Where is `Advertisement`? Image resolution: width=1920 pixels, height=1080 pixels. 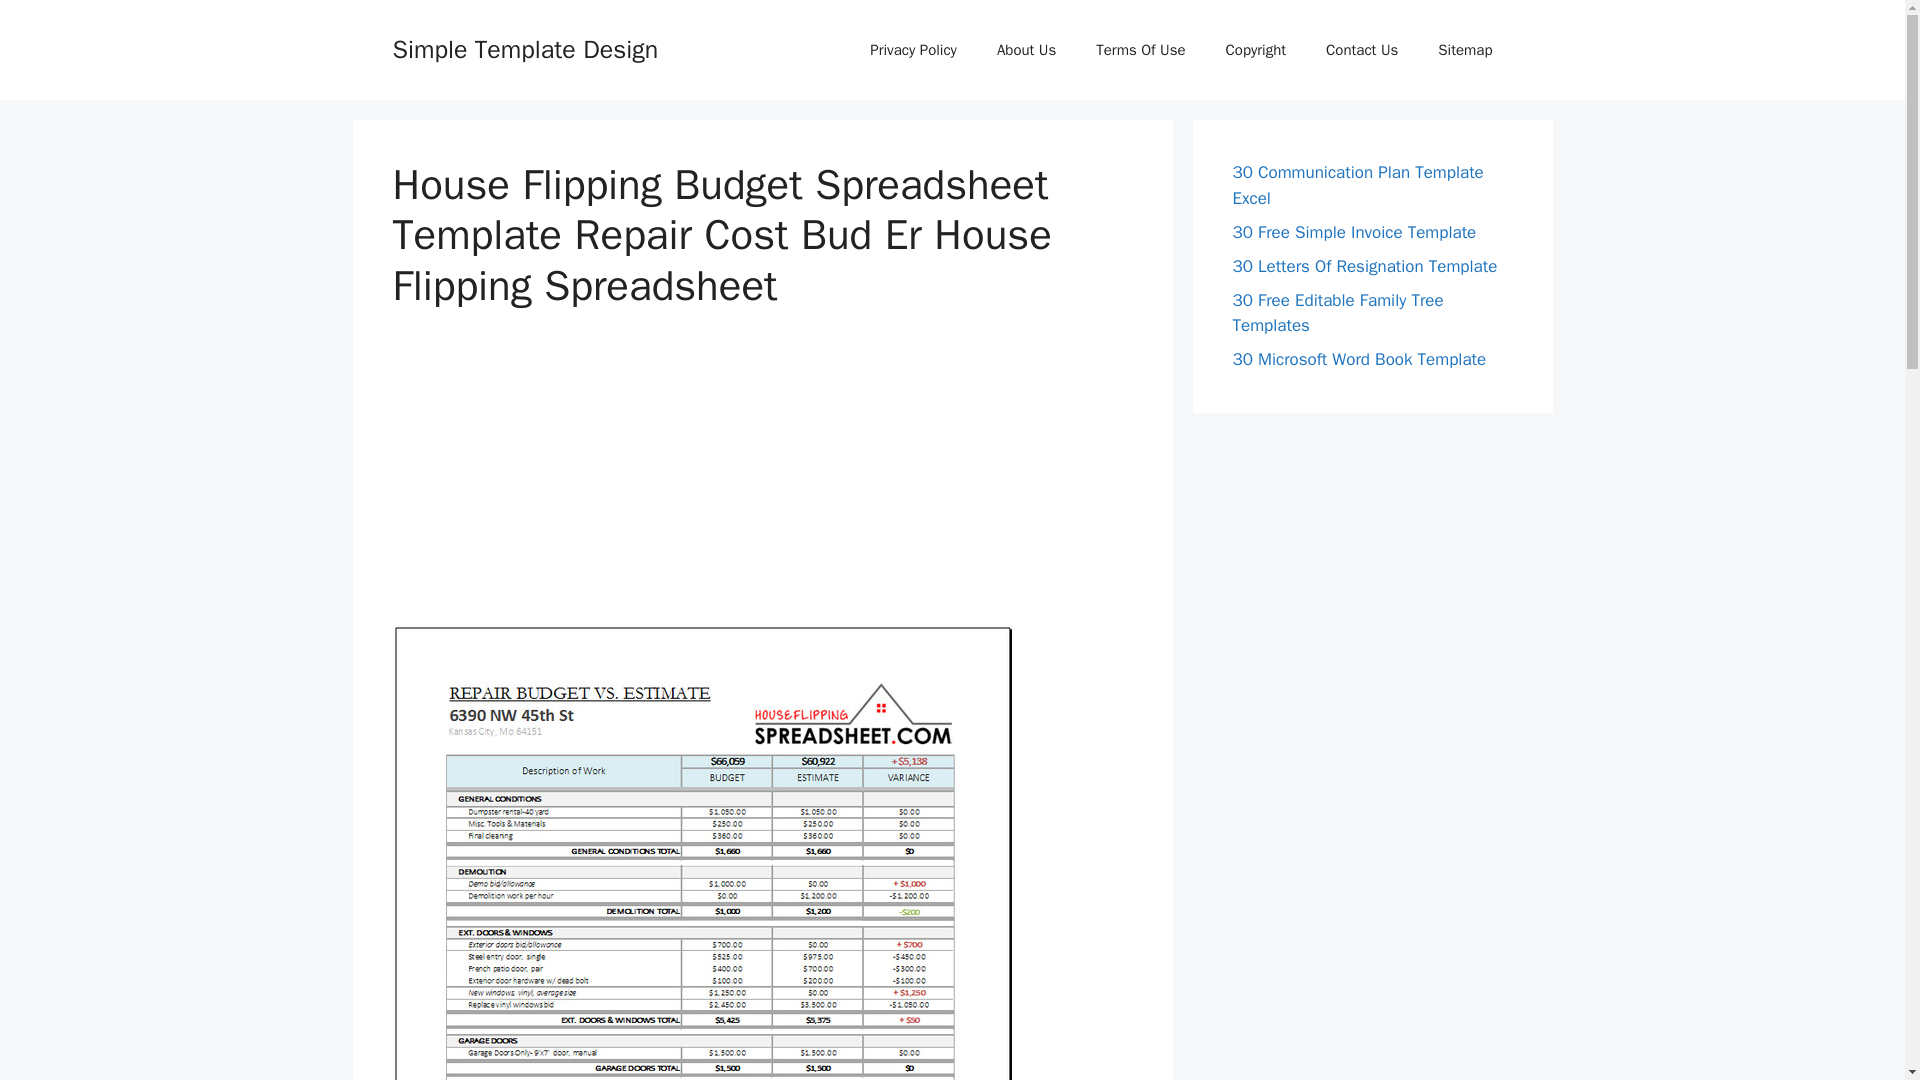
Advertisement is located at coordinates (762, 484).